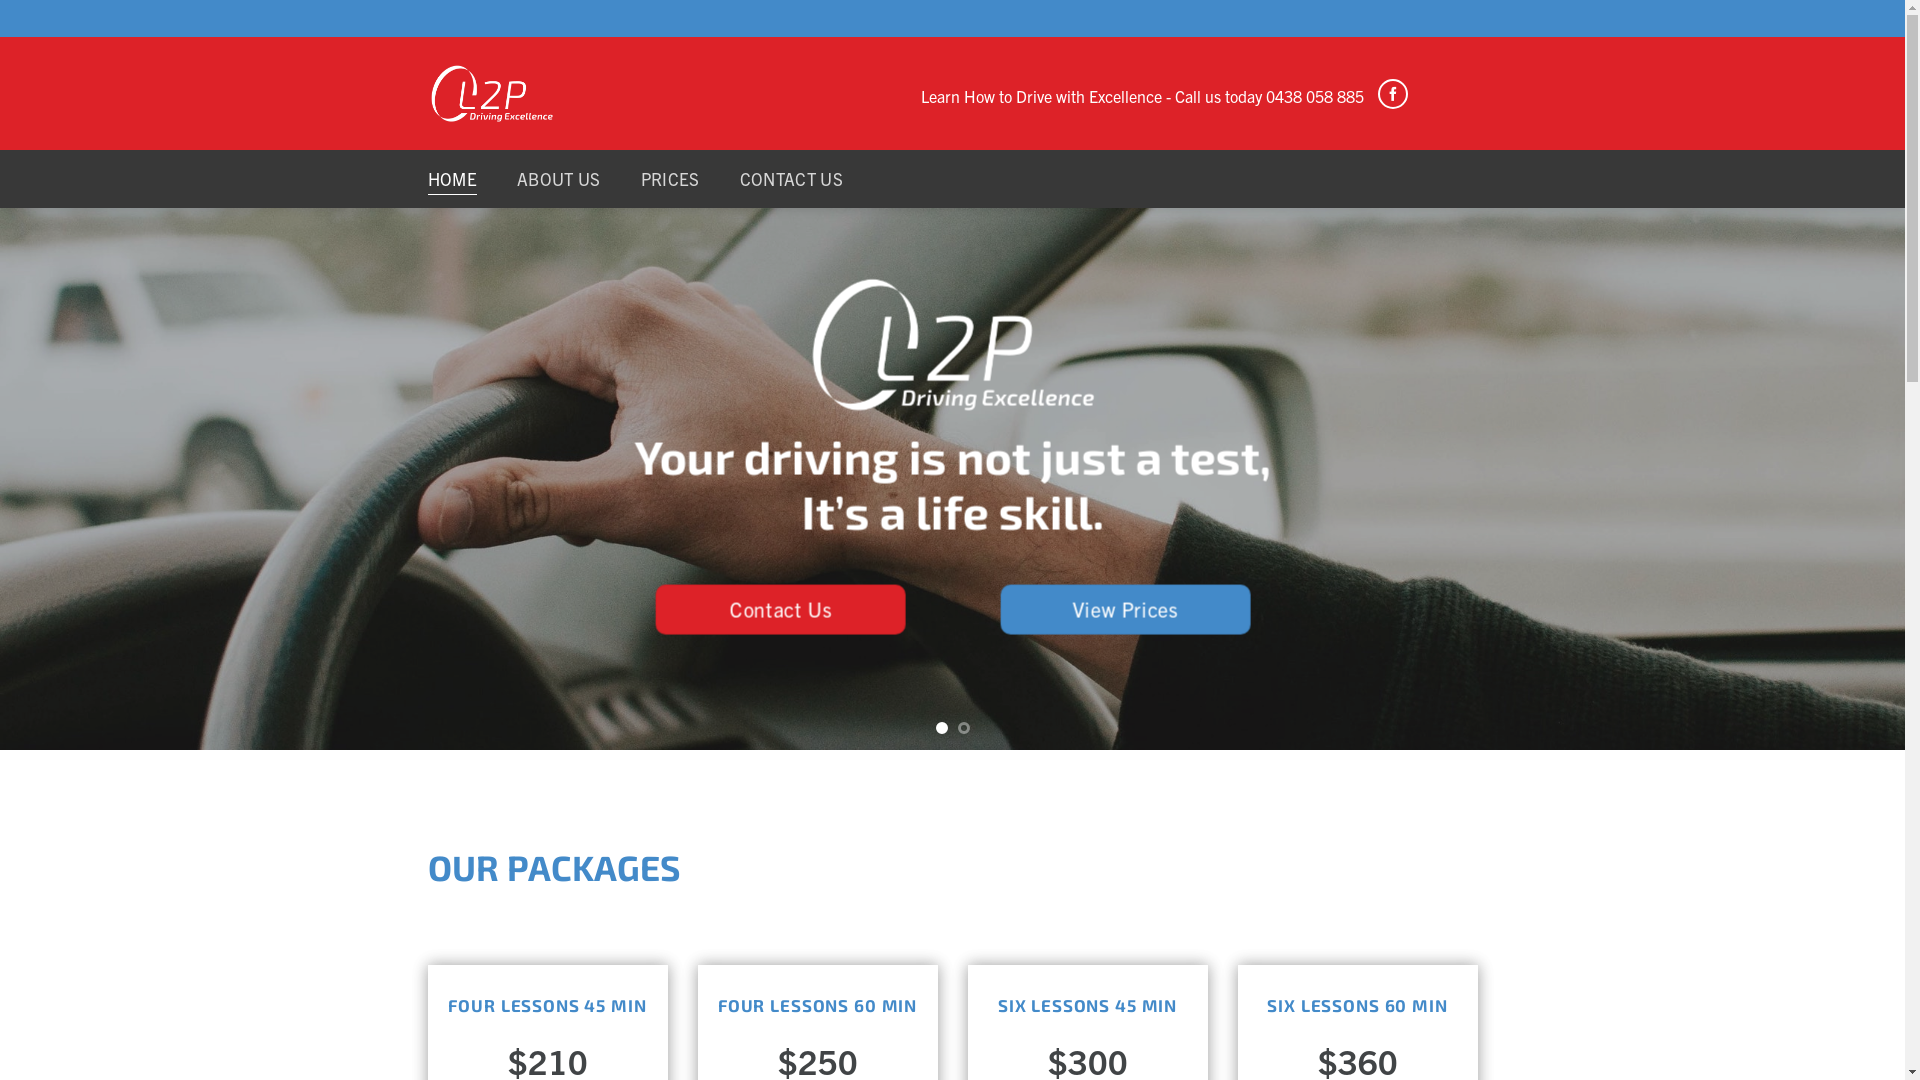 This screenshot has width=1920, height=1080. What do you see at coordinates (559, 179) in the screenshot?
I see `ABOUT US` at bounding box center [559, 179].